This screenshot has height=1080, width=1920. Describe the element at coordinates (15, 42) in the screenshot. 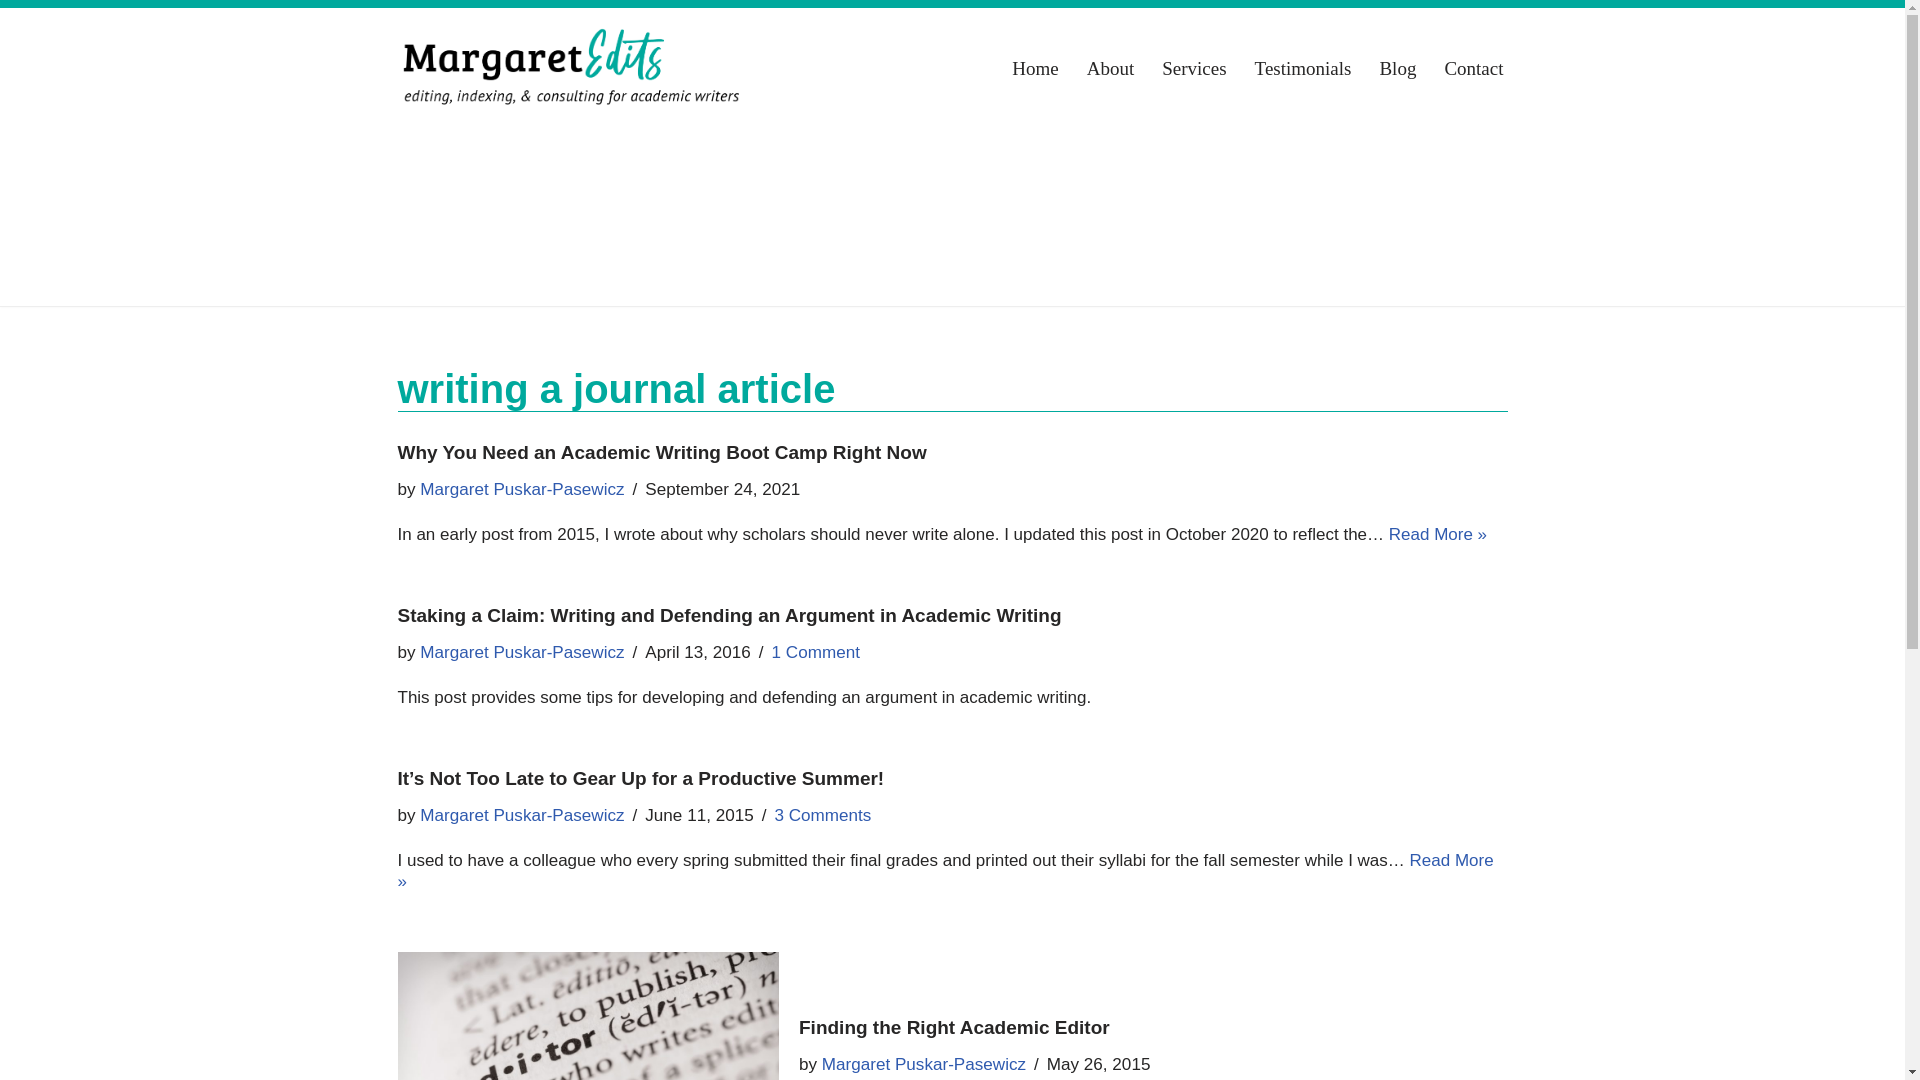

I see `Skip to content` at that location.